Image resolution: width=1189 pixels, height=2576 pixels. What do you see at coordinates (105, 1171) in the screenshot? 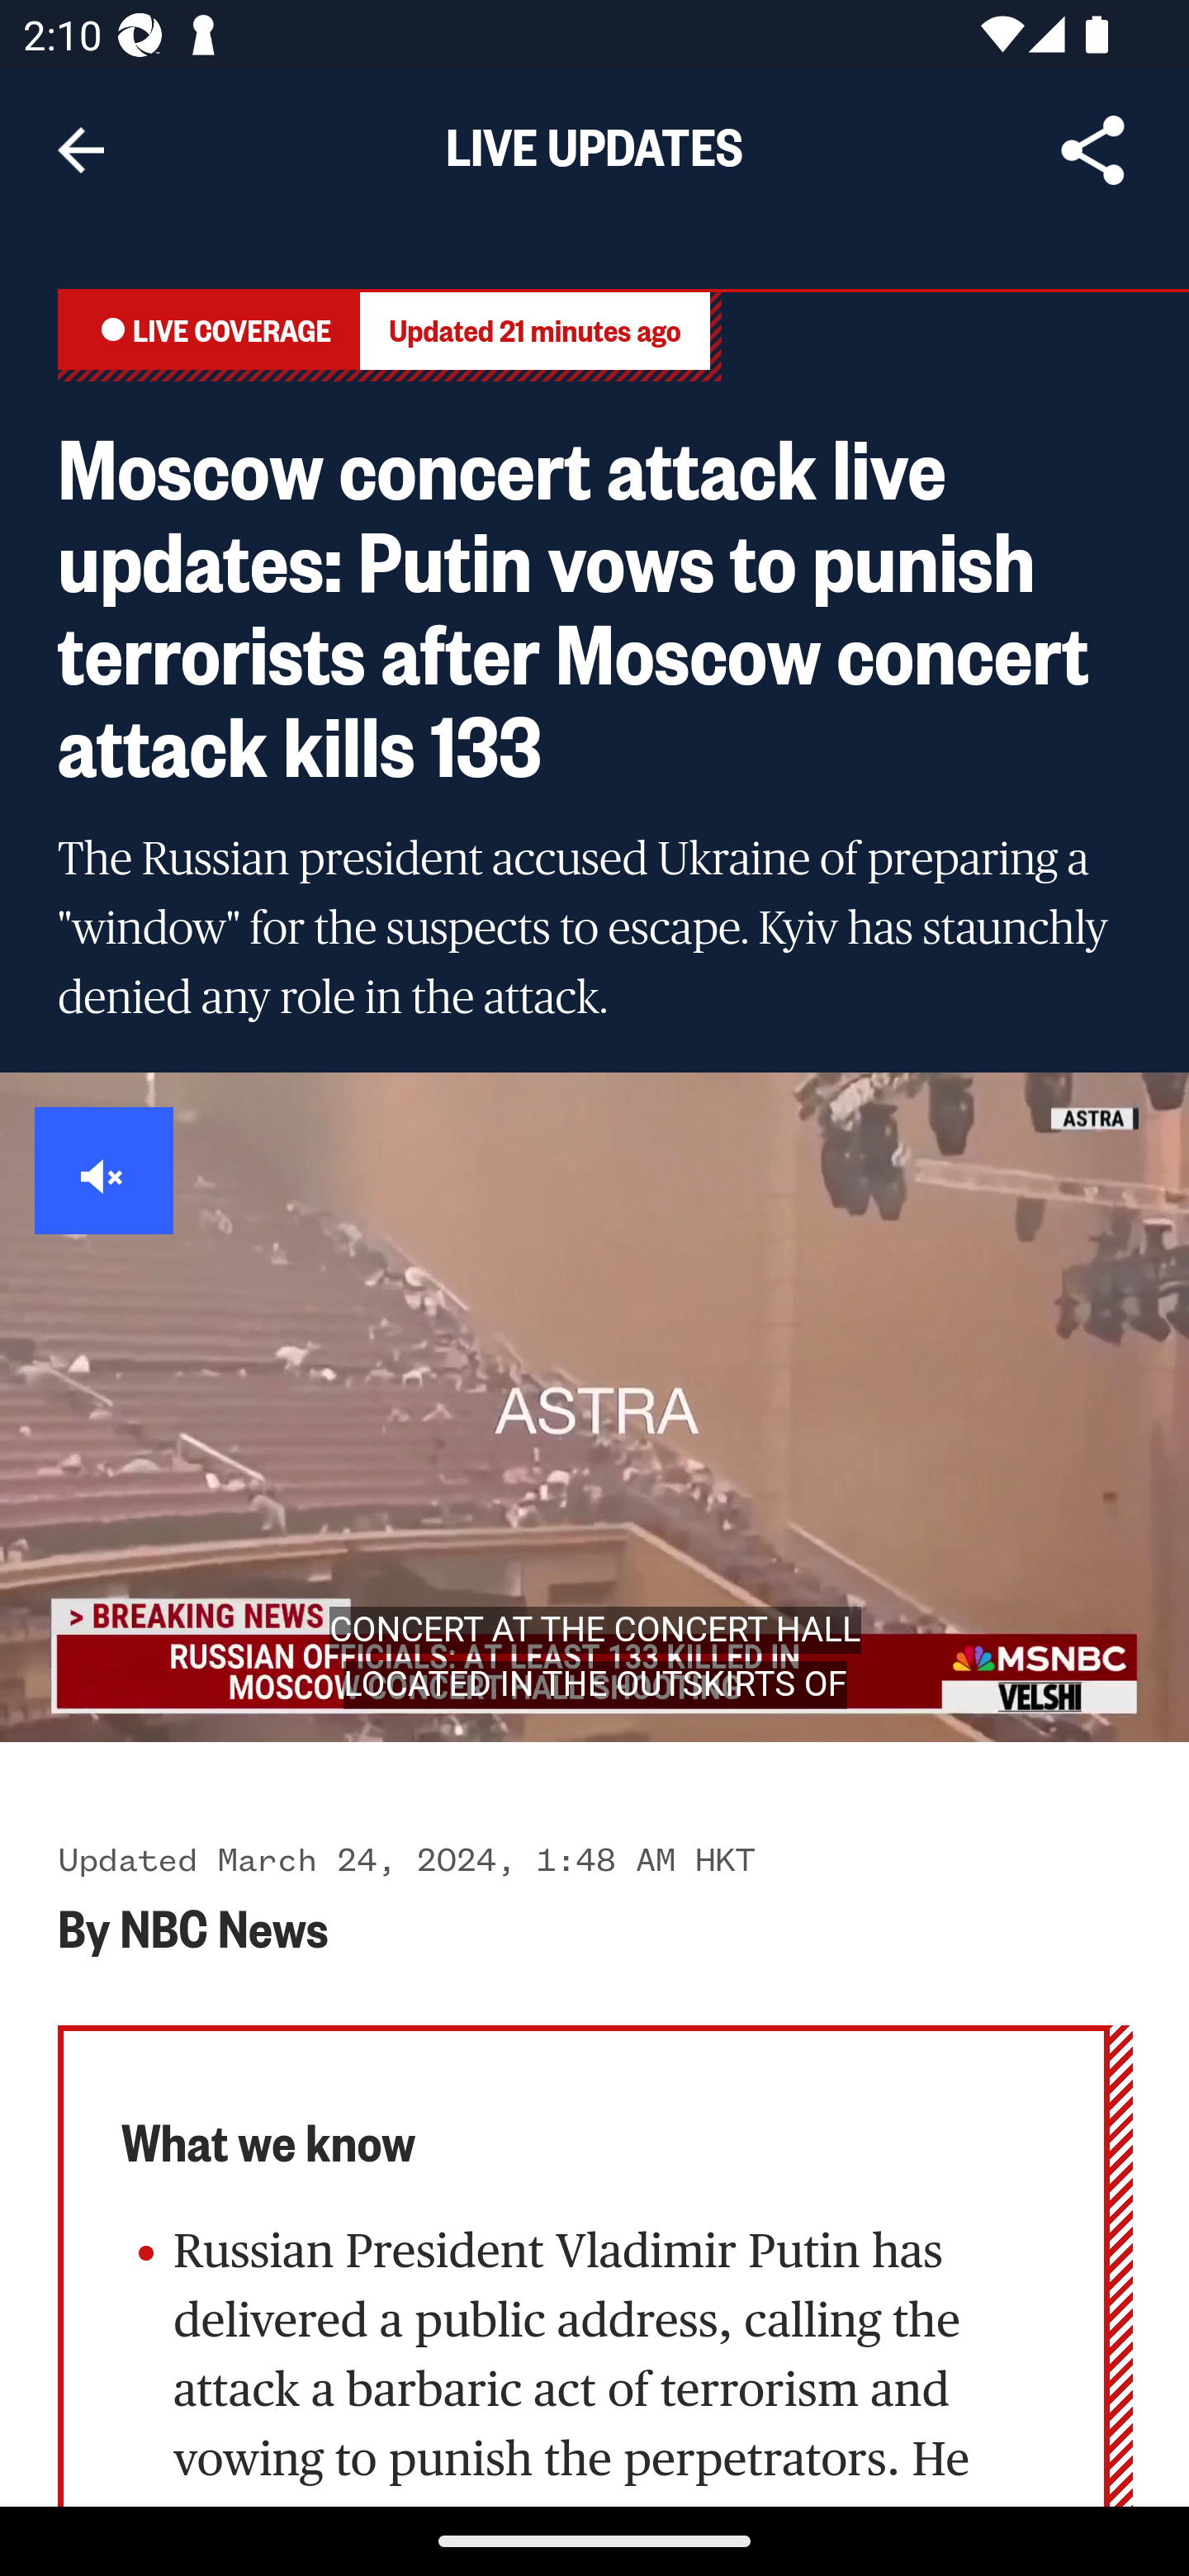
I see `` at bounding box center [105, 1171].